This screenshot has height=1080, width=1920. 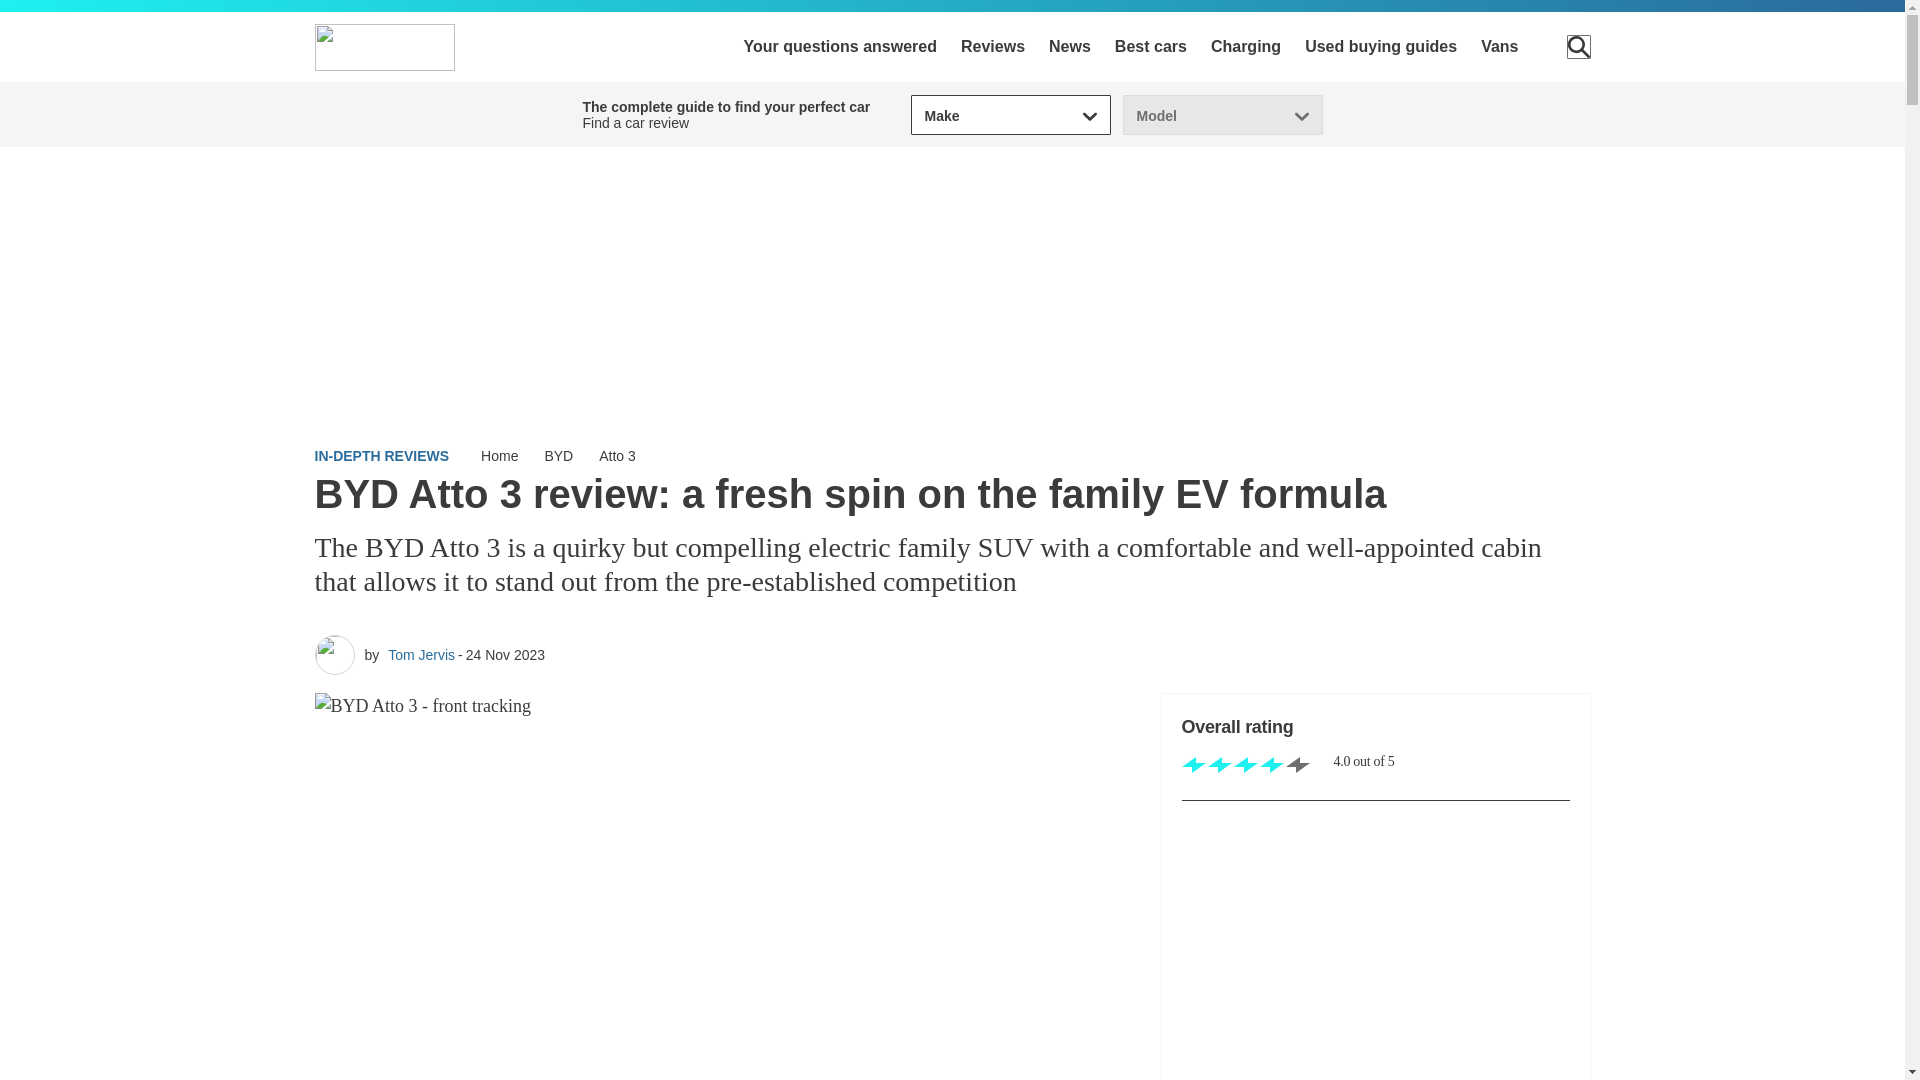 I want to click on 4 Stars, so click(x=1246, y=766).